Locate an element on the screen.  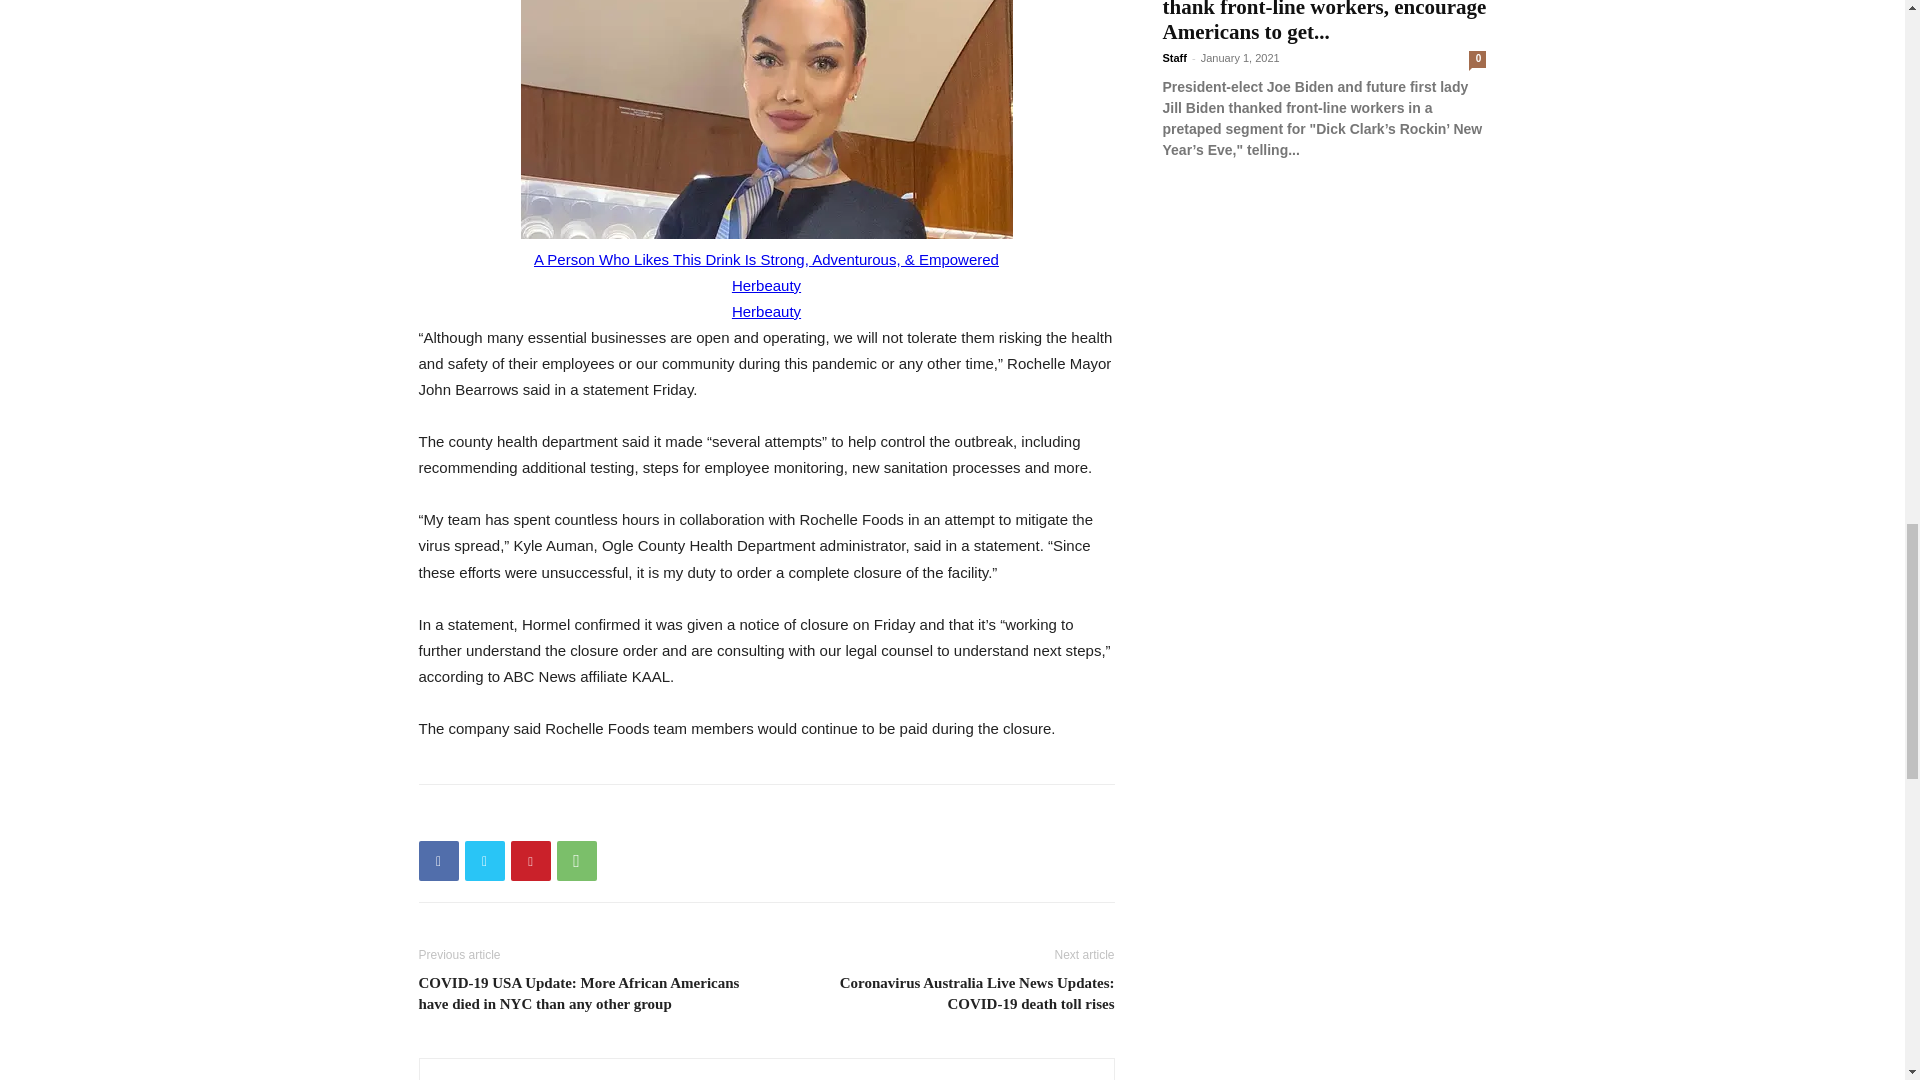
Twitter is located at coordinates (484, 861).